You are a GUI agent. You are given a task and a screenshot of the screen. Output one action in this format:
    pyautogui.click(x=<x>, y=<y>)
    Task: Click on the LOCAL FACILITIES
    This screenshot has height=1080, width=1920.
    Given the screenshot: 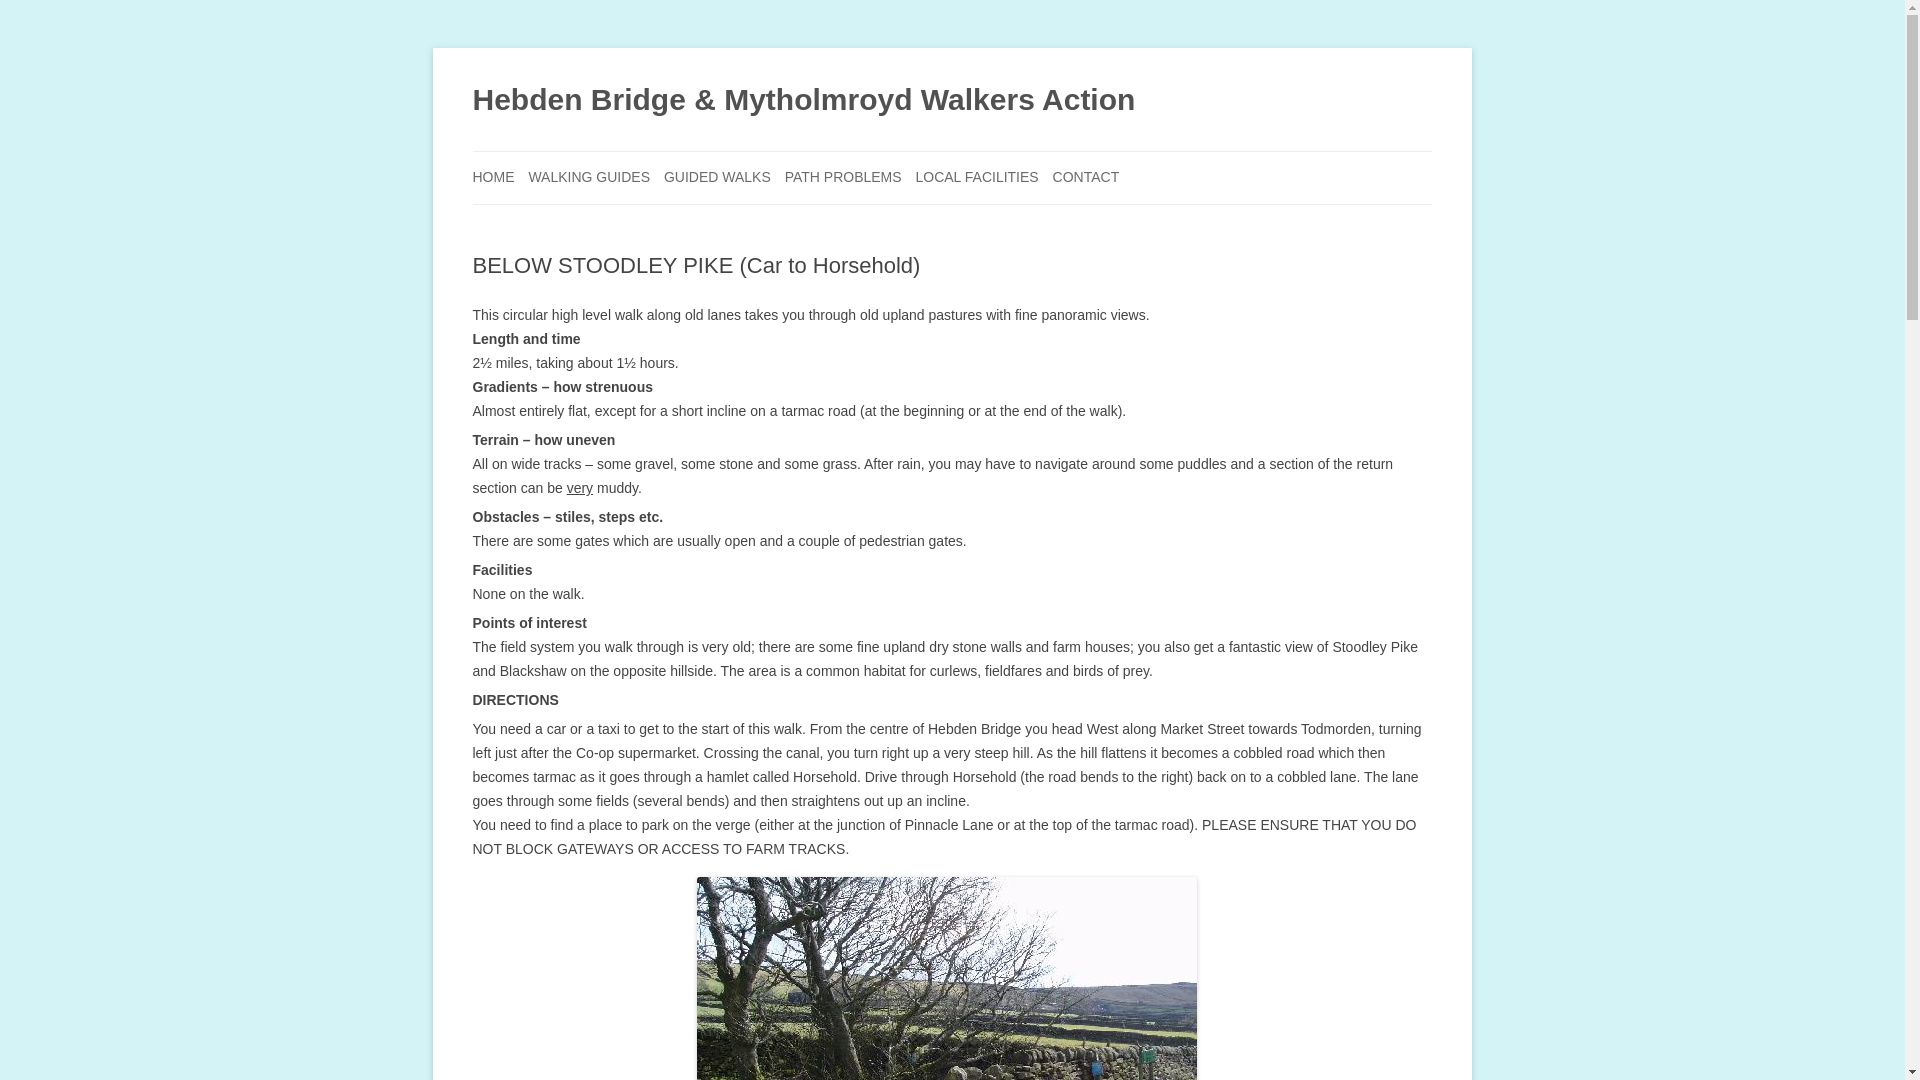 What is the action you would take?
    pyautogui.click(x=976, y=178)
    